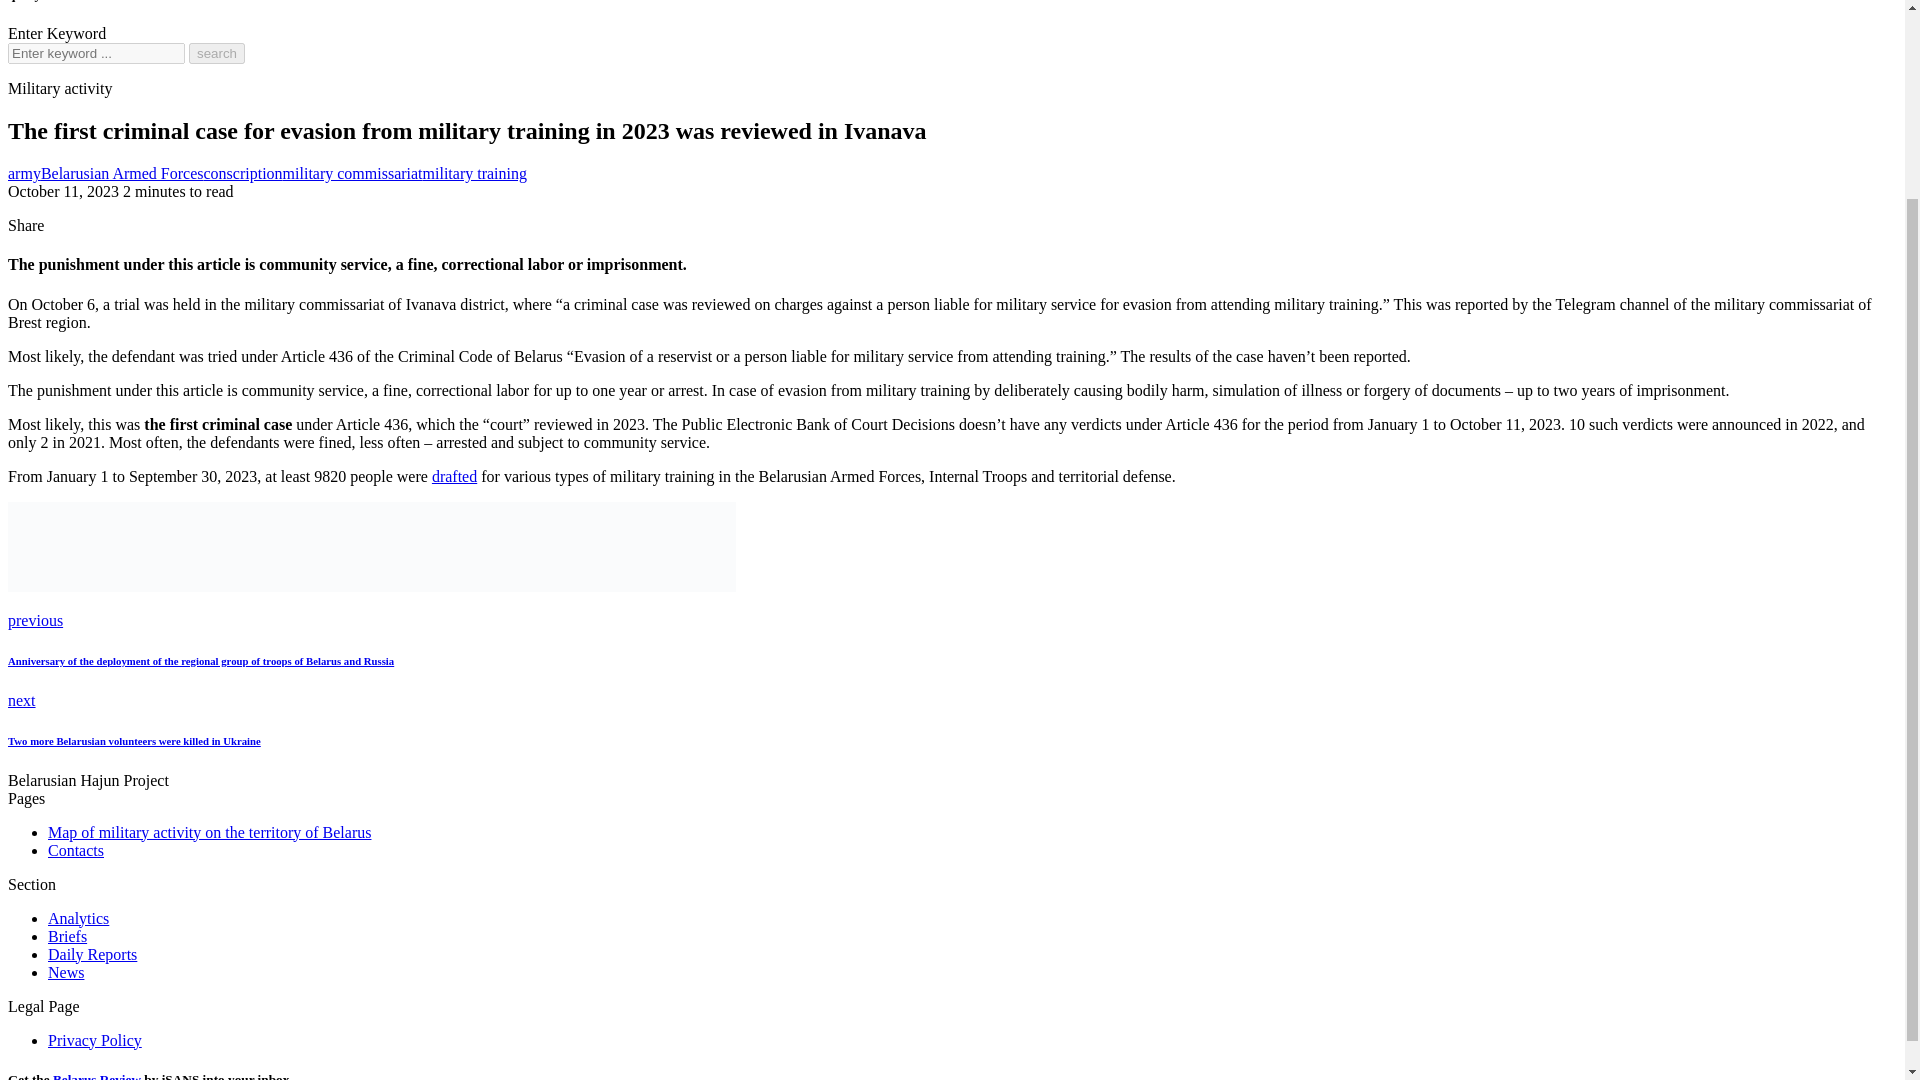  What do you see at coordinates (95, 1040) in the screenshot?
I see `Privacy Policy` at bounding box center [95, 1040].